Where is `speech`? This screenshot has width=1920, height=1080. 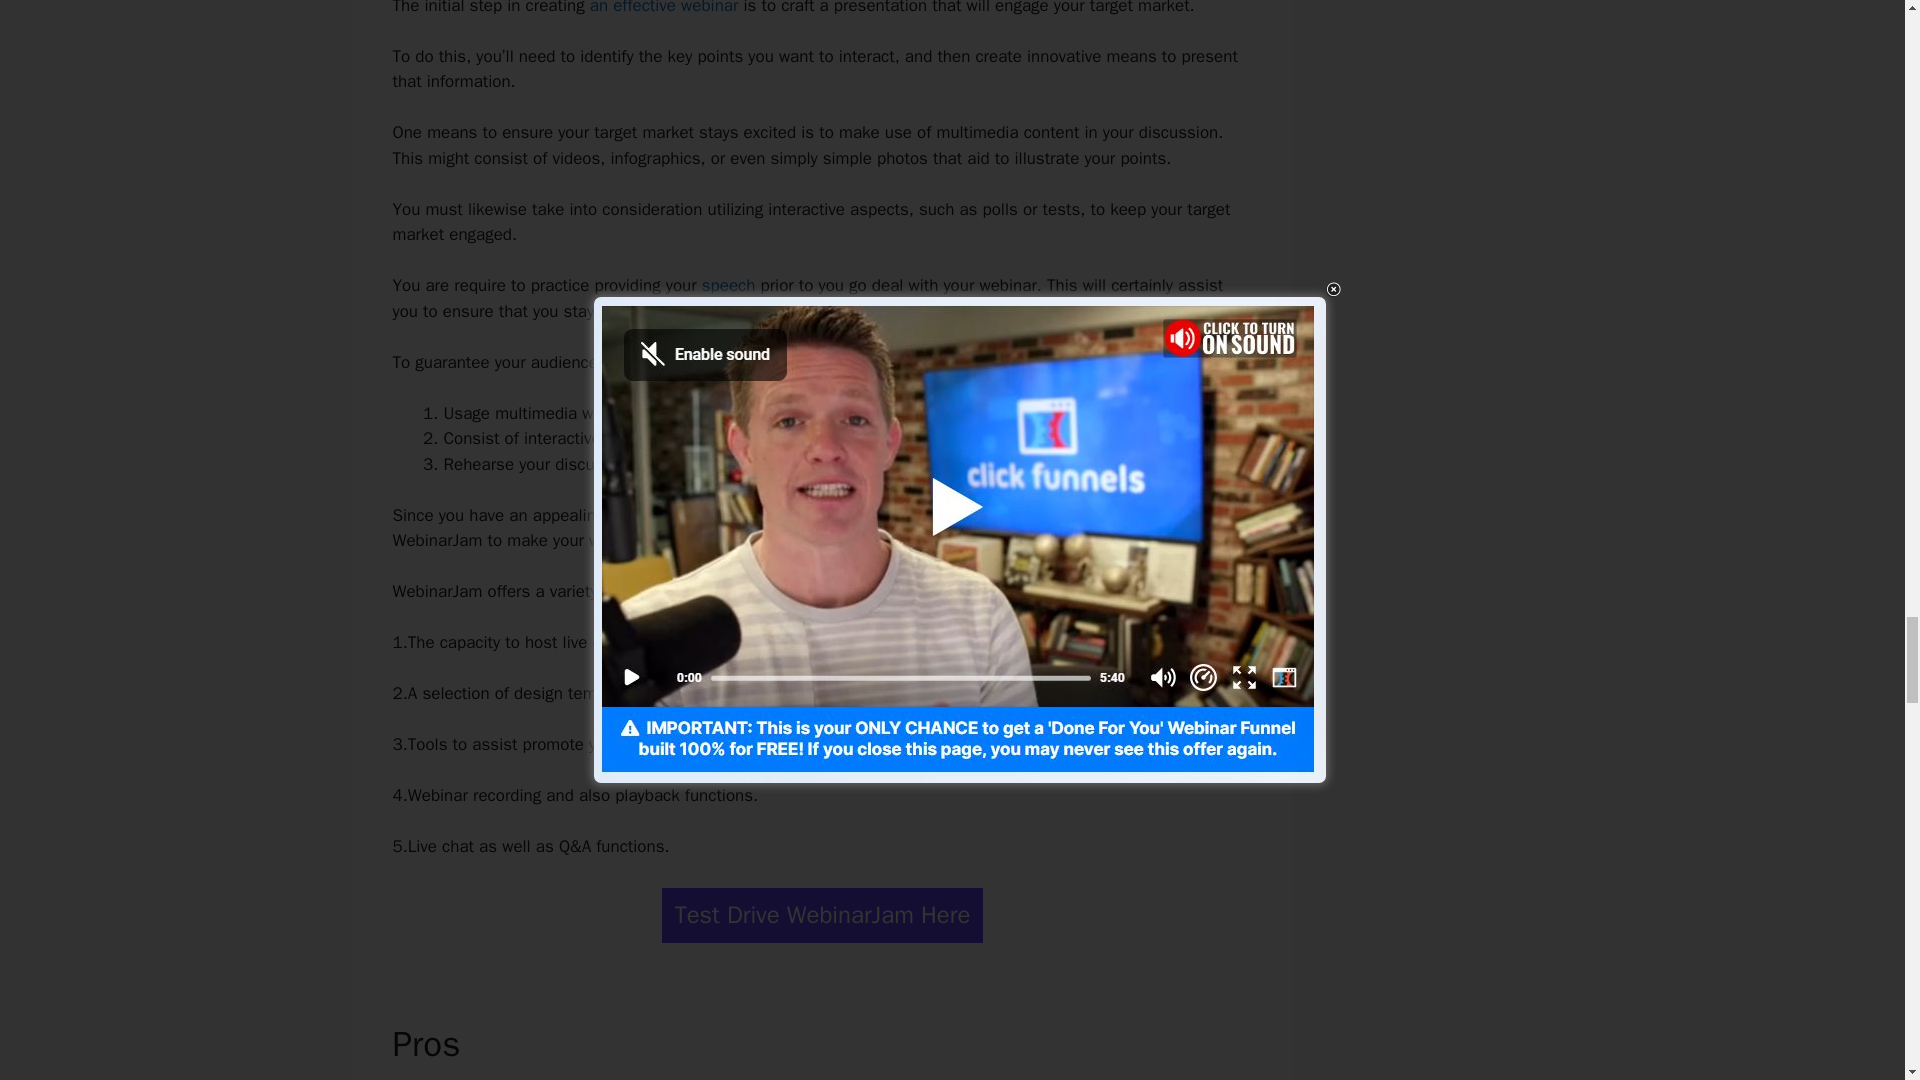
speech is located at coordinates (729, 285).